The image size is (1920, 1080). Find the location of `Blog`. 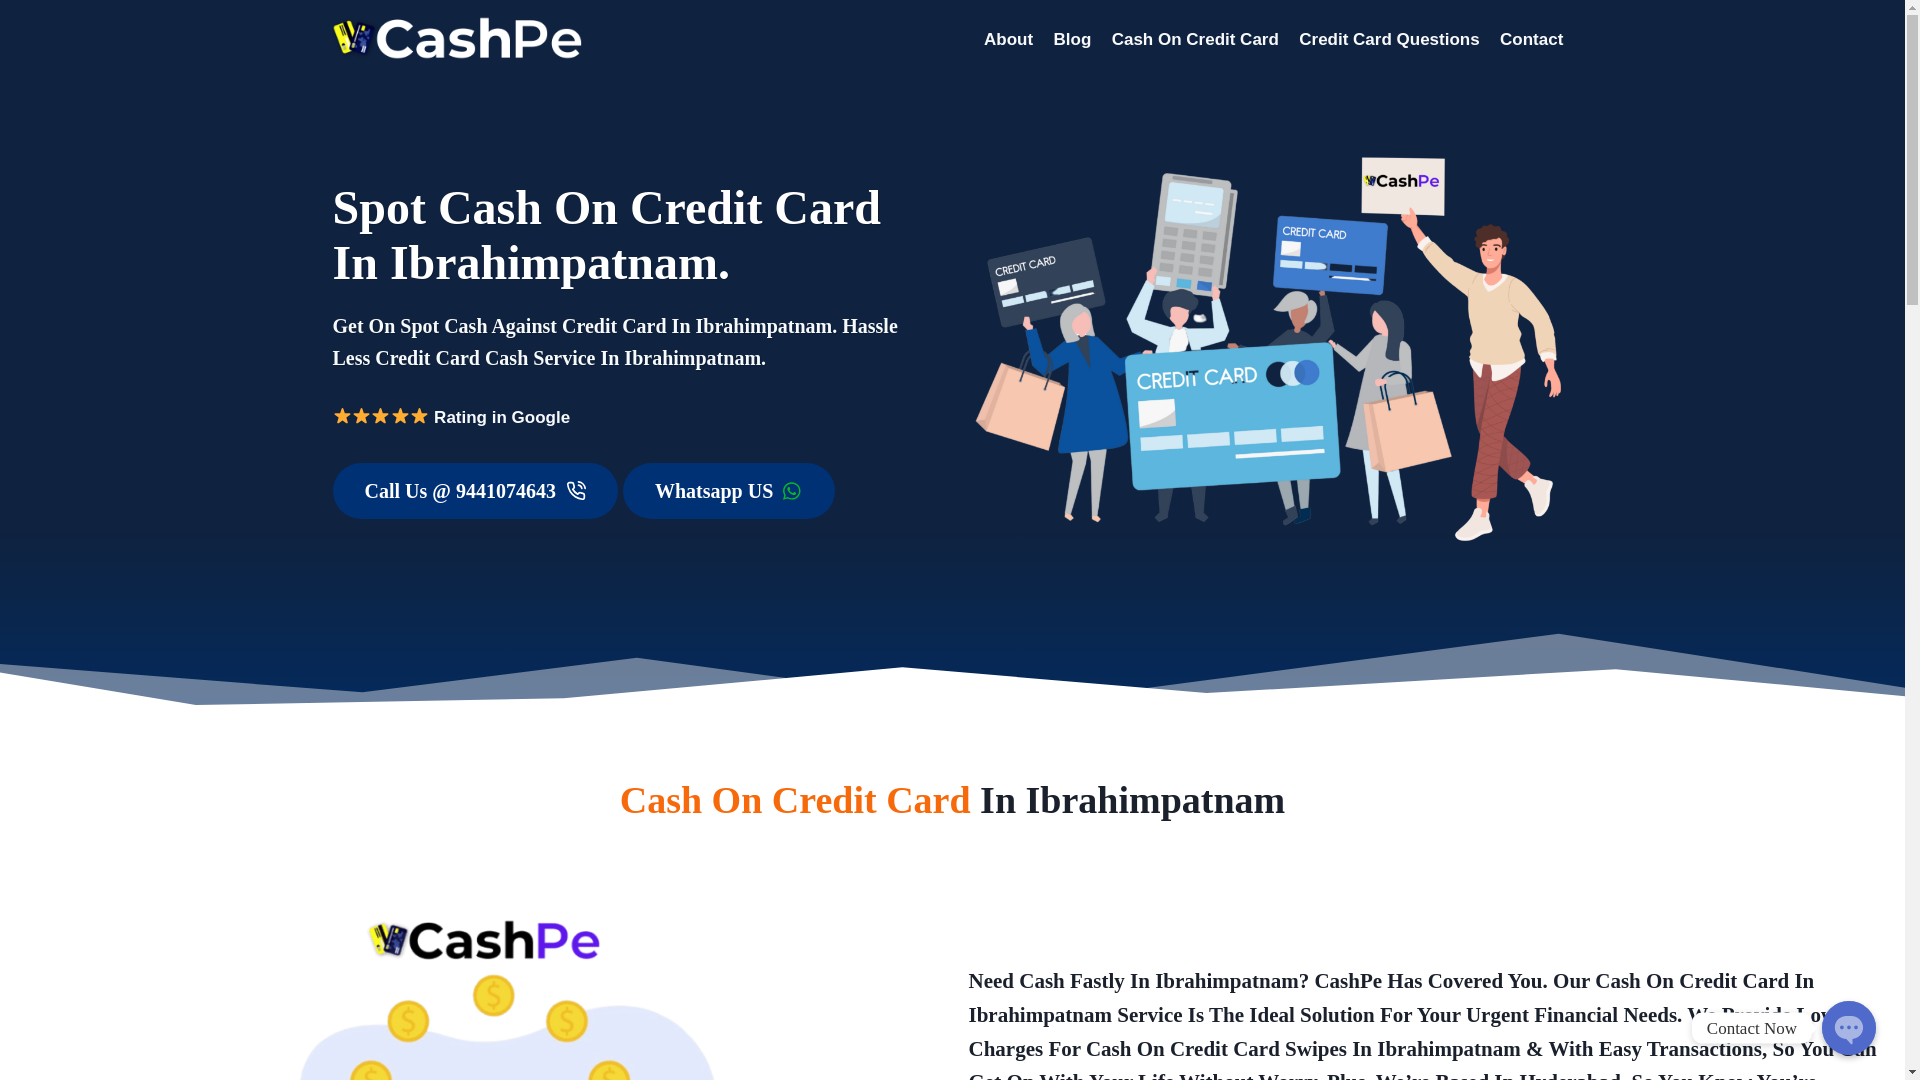

Blog is located at coordinates (1071, 40).